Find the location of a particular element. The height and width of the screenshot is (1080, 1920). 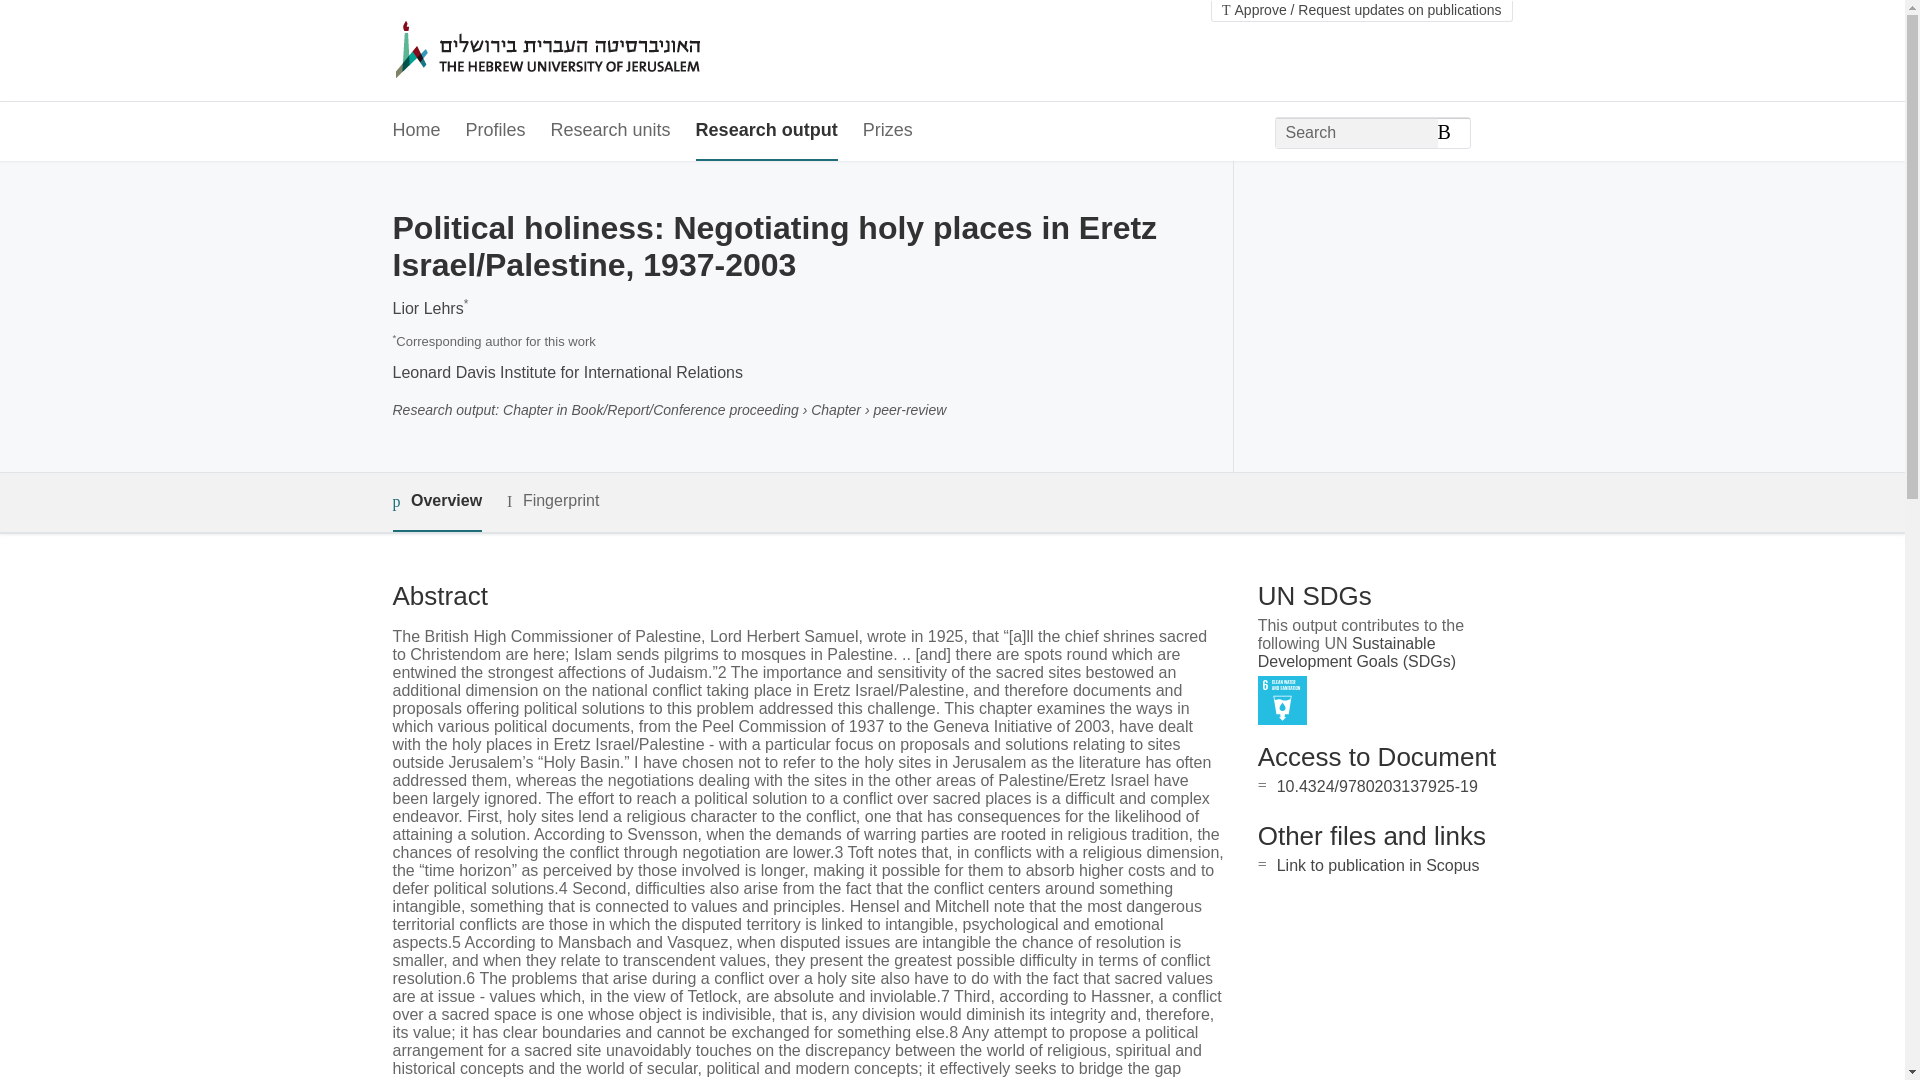

Leonard Davis Institute for International Relations is located at coordinates (566, 372).